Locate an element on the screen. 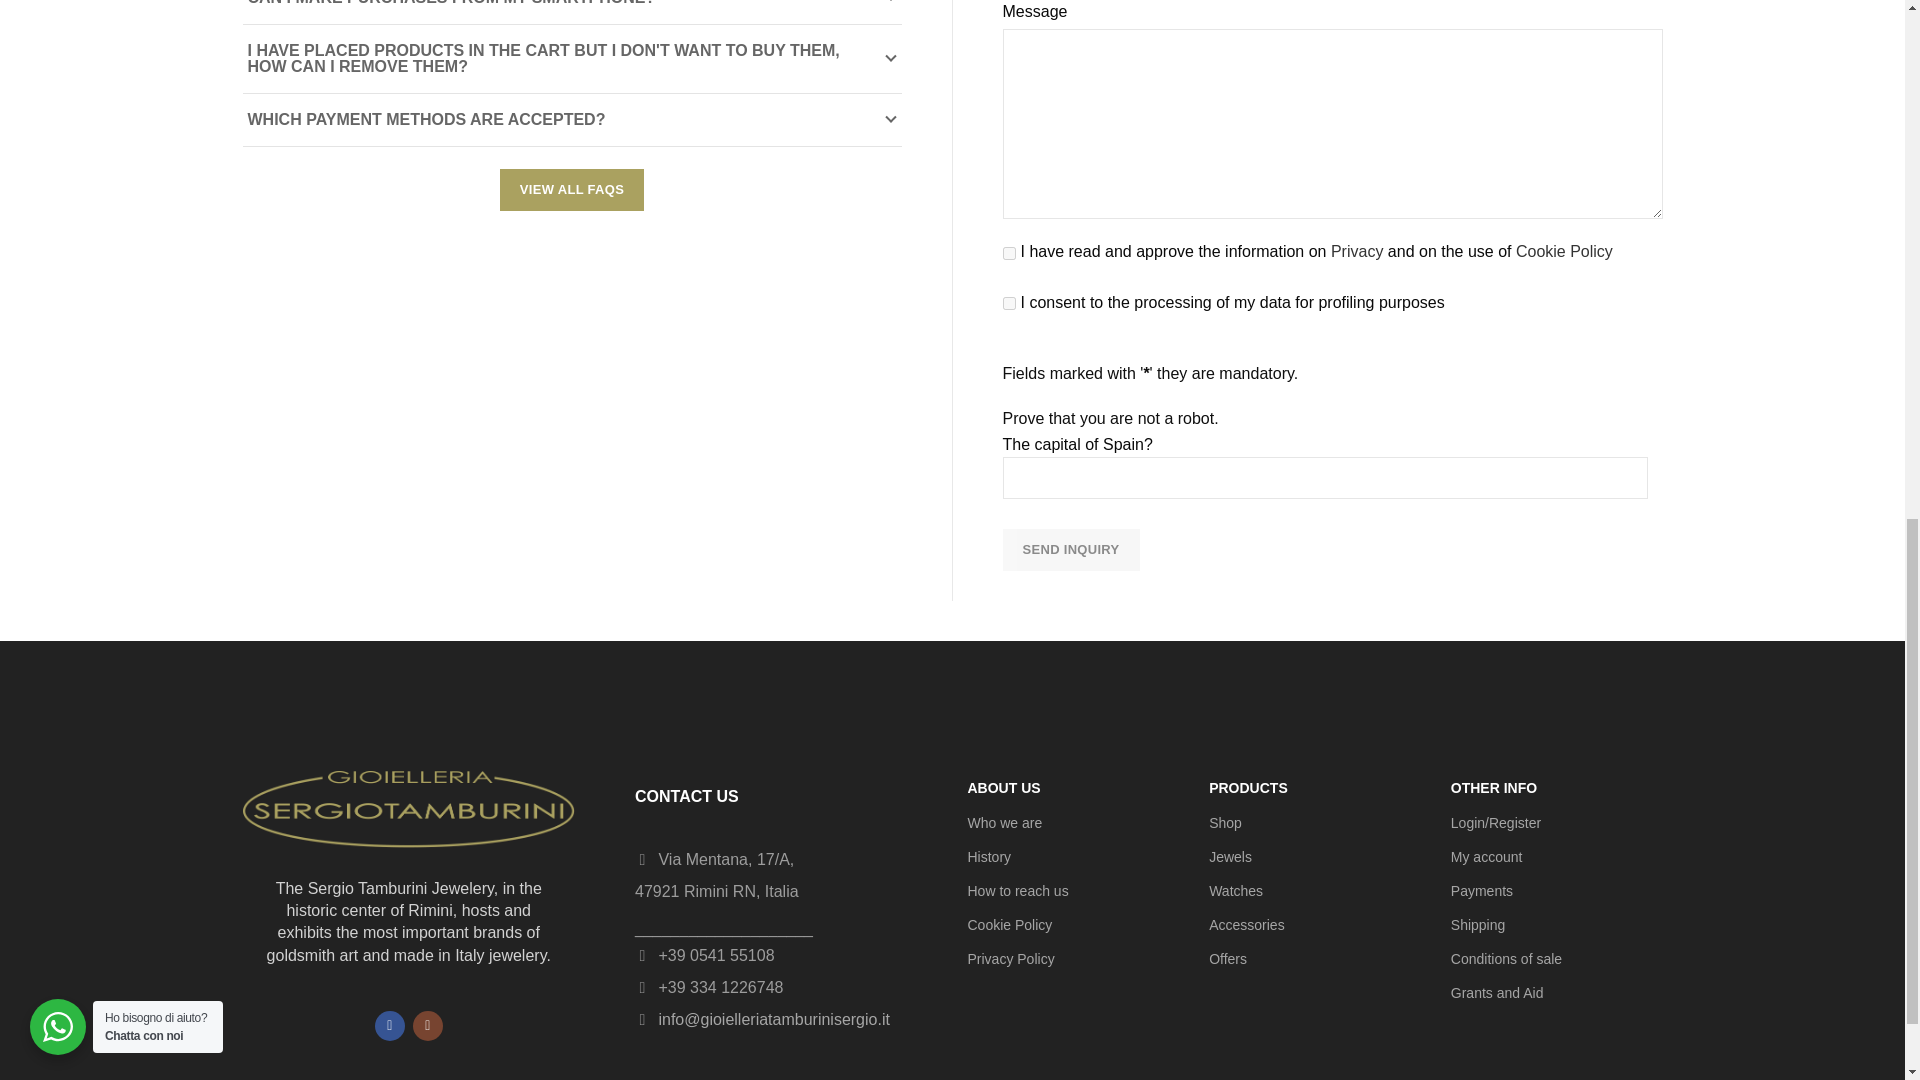  1 is located at coordinates (1008, 303).